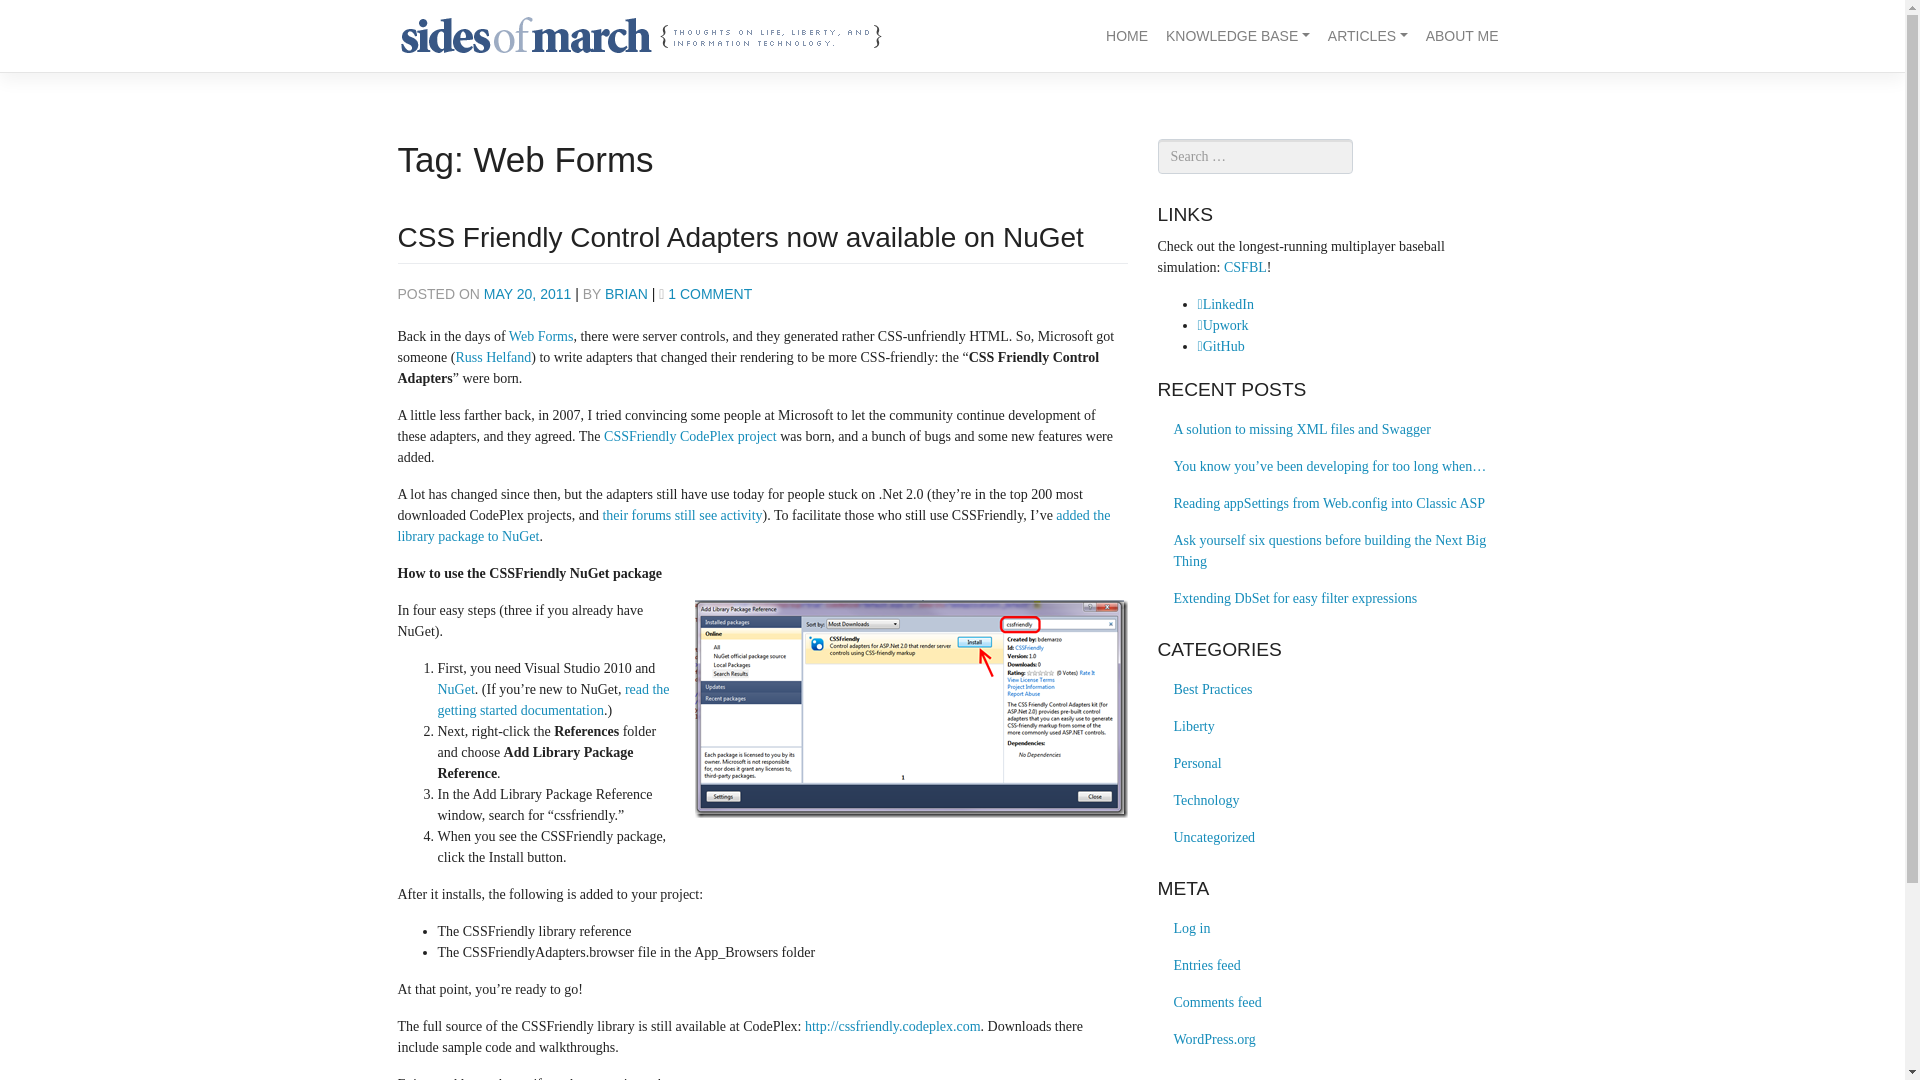  What do you see at coordinates (682, 514) in the screenshot?
I see `their forums still see activity` at bounding box center [682, 514].